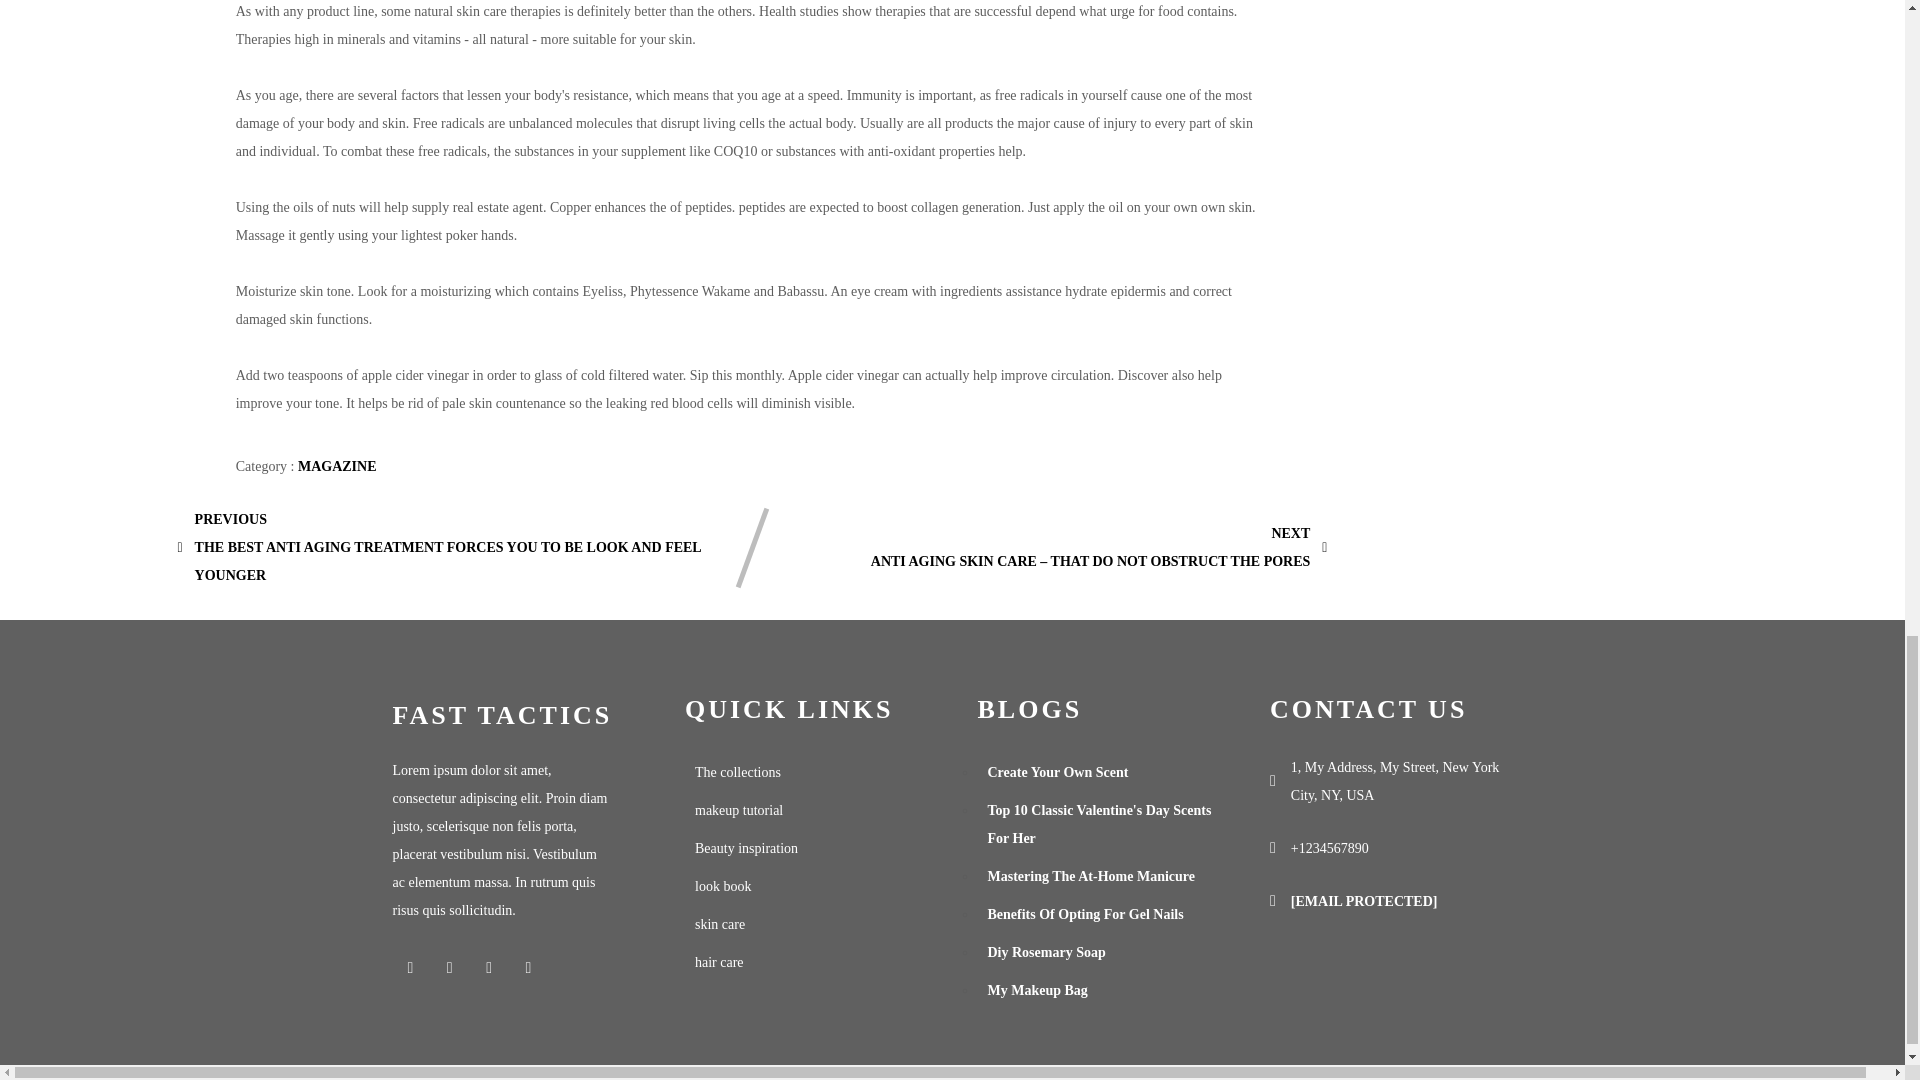 This screenshot has height=1080, width=1920. What do you see at coordinates (1099, 953) in the screenshot?
I see `Diy Rosemary Soap` at bounding box center [1099, 953].